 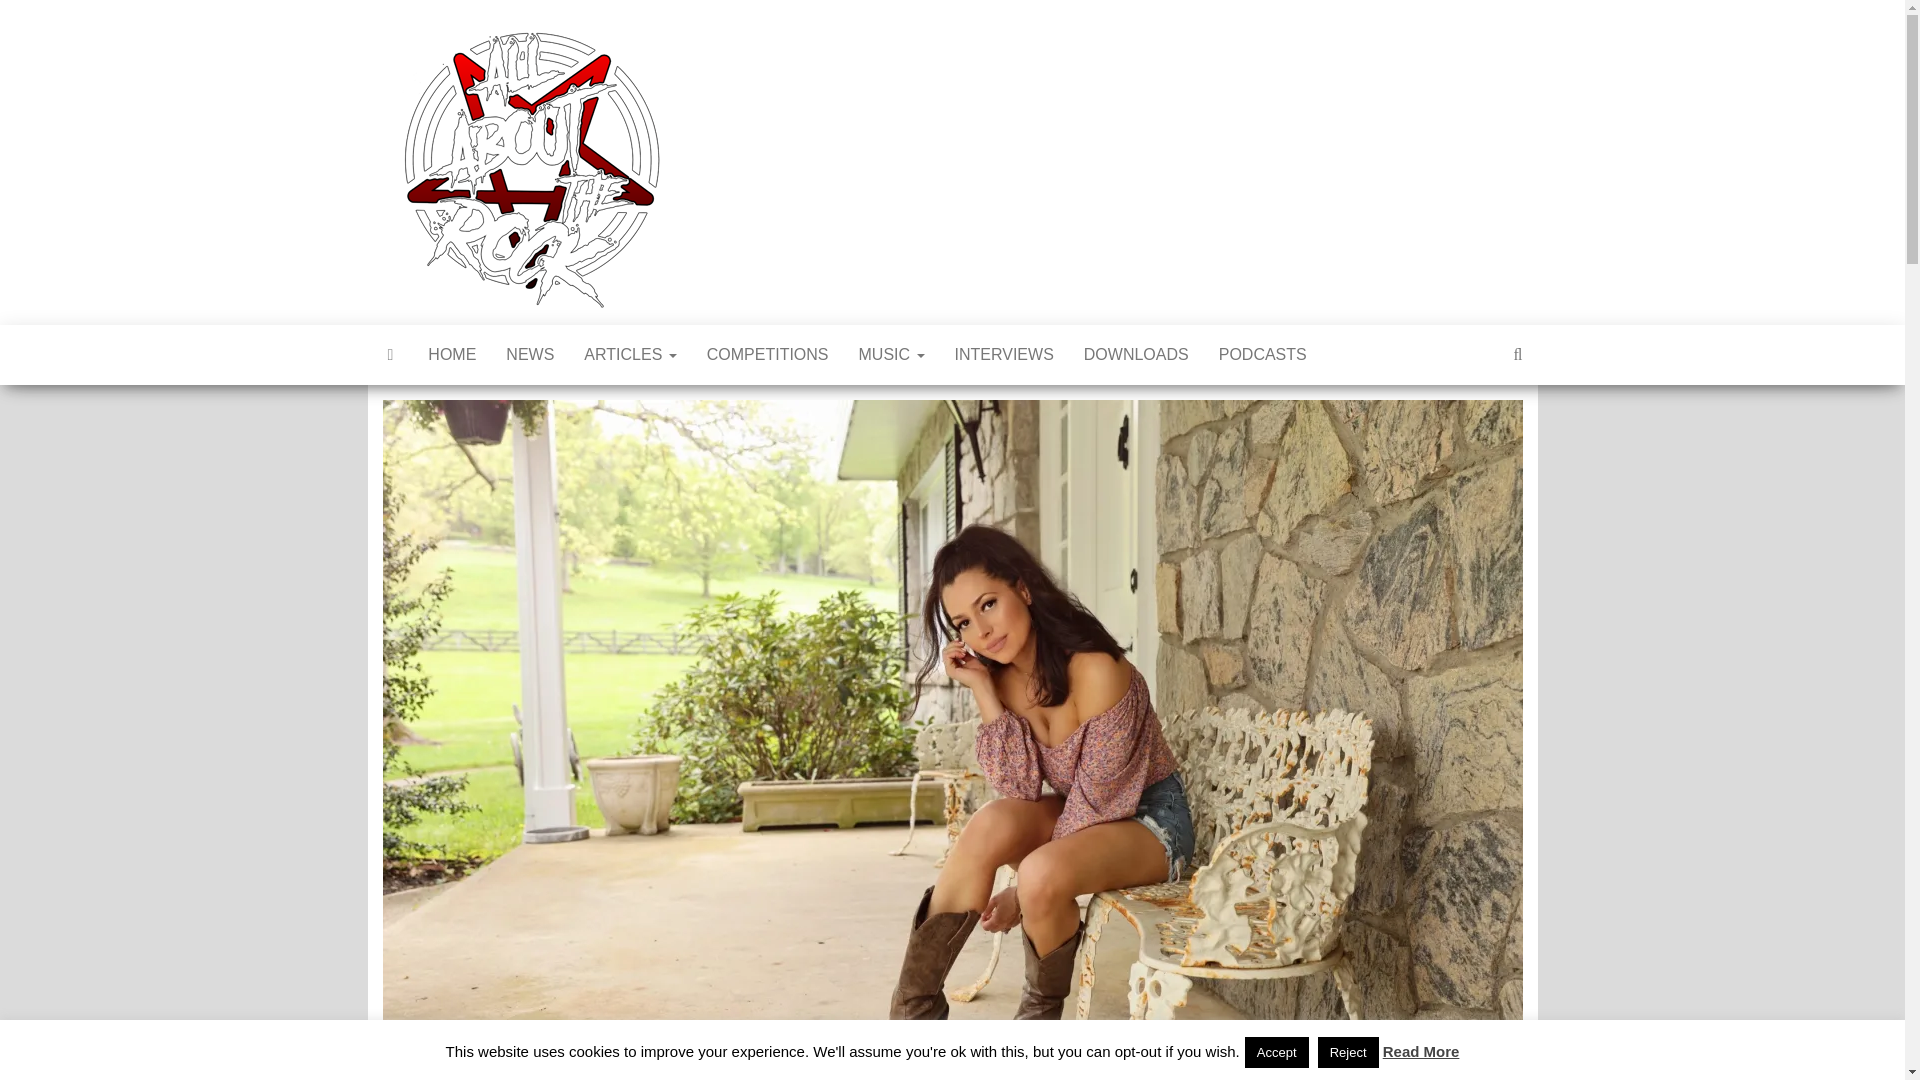 What do you see at coordinates (530, 354) in the screenshot?
I see `NEWS` at bounding box center [530, 354].